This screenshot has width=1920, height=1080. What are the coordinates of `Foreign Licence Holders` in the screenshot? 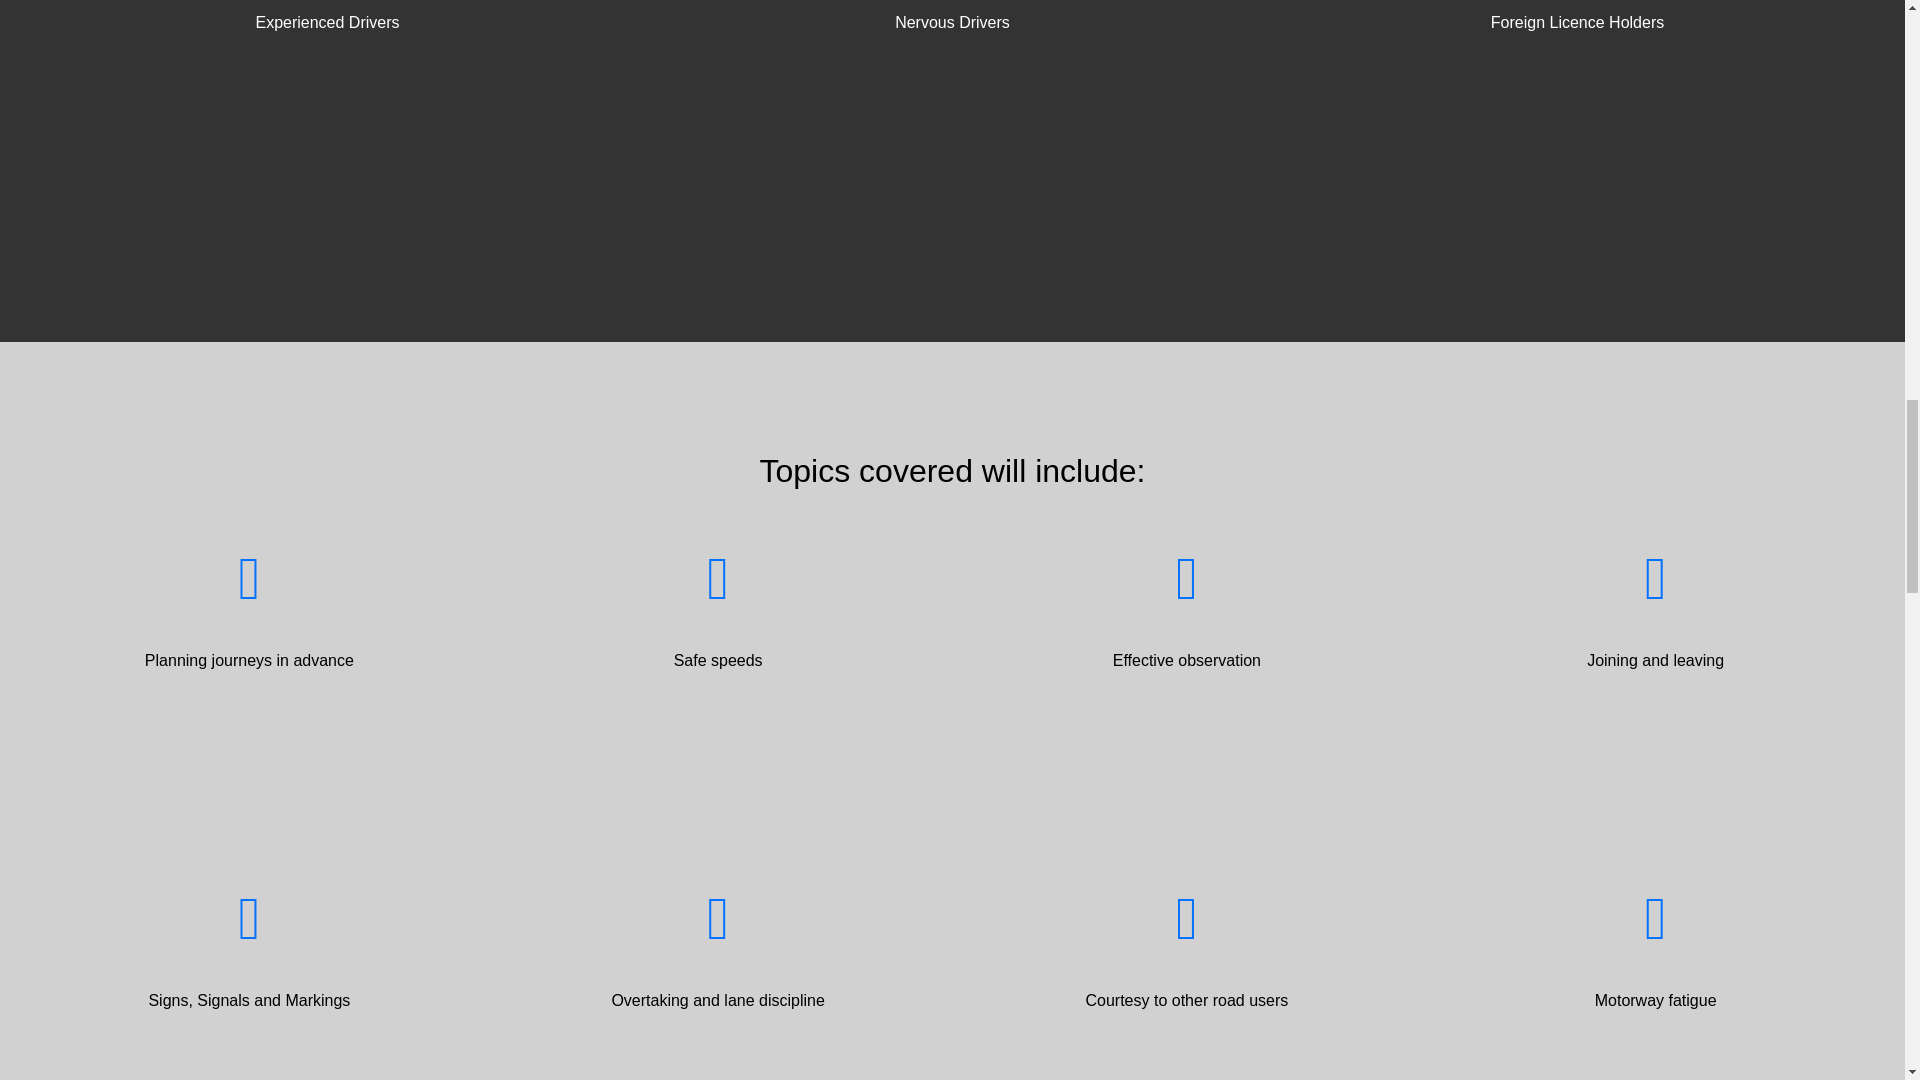 It's located at (1577, 26).